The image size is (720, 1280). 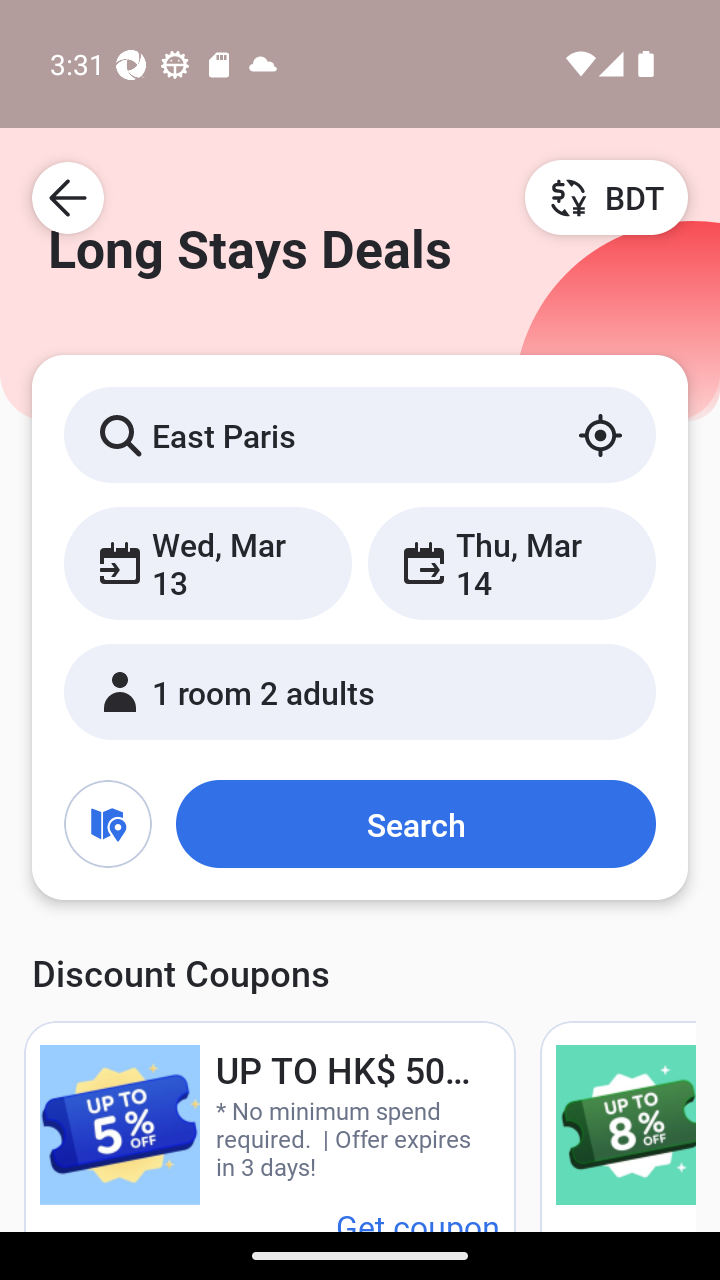 I want to click on Search, so click(x=415, y=823).